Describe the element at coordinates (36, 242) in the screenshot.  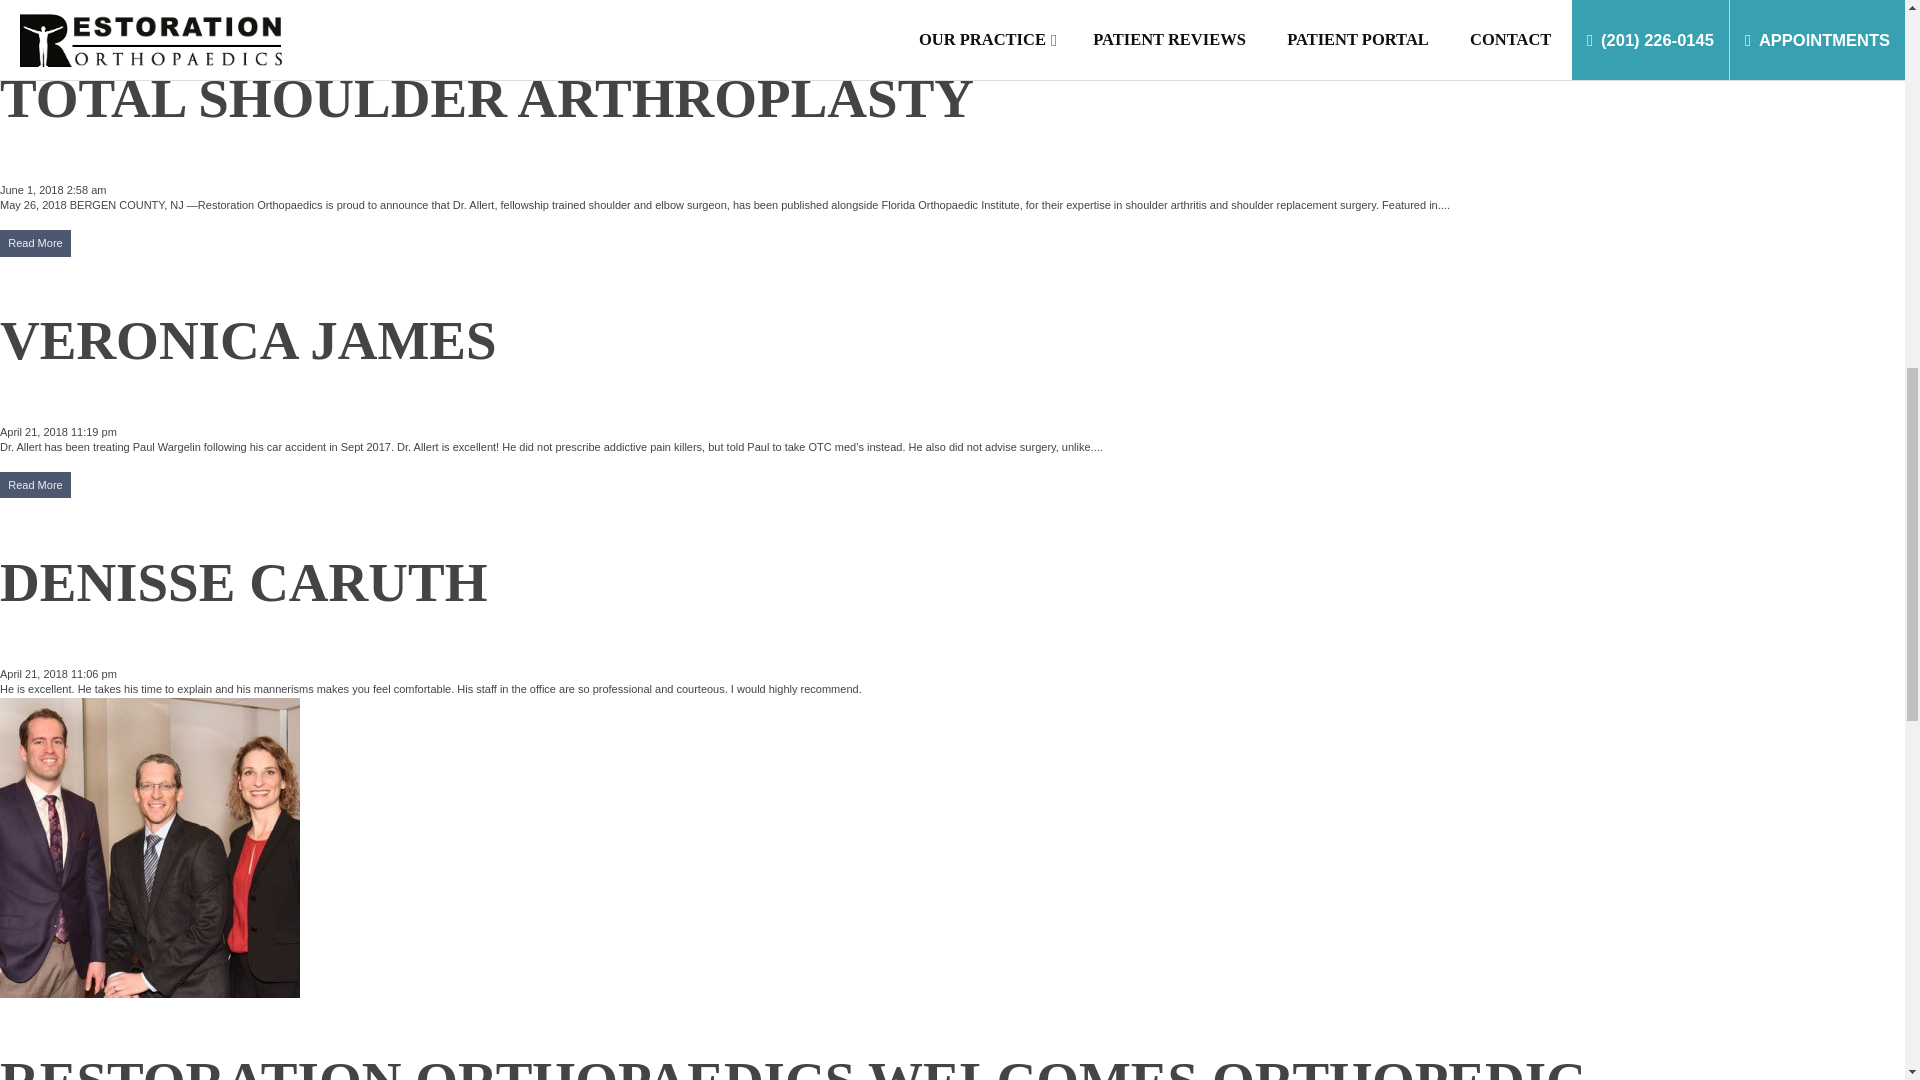
I see `Read More` at that location.